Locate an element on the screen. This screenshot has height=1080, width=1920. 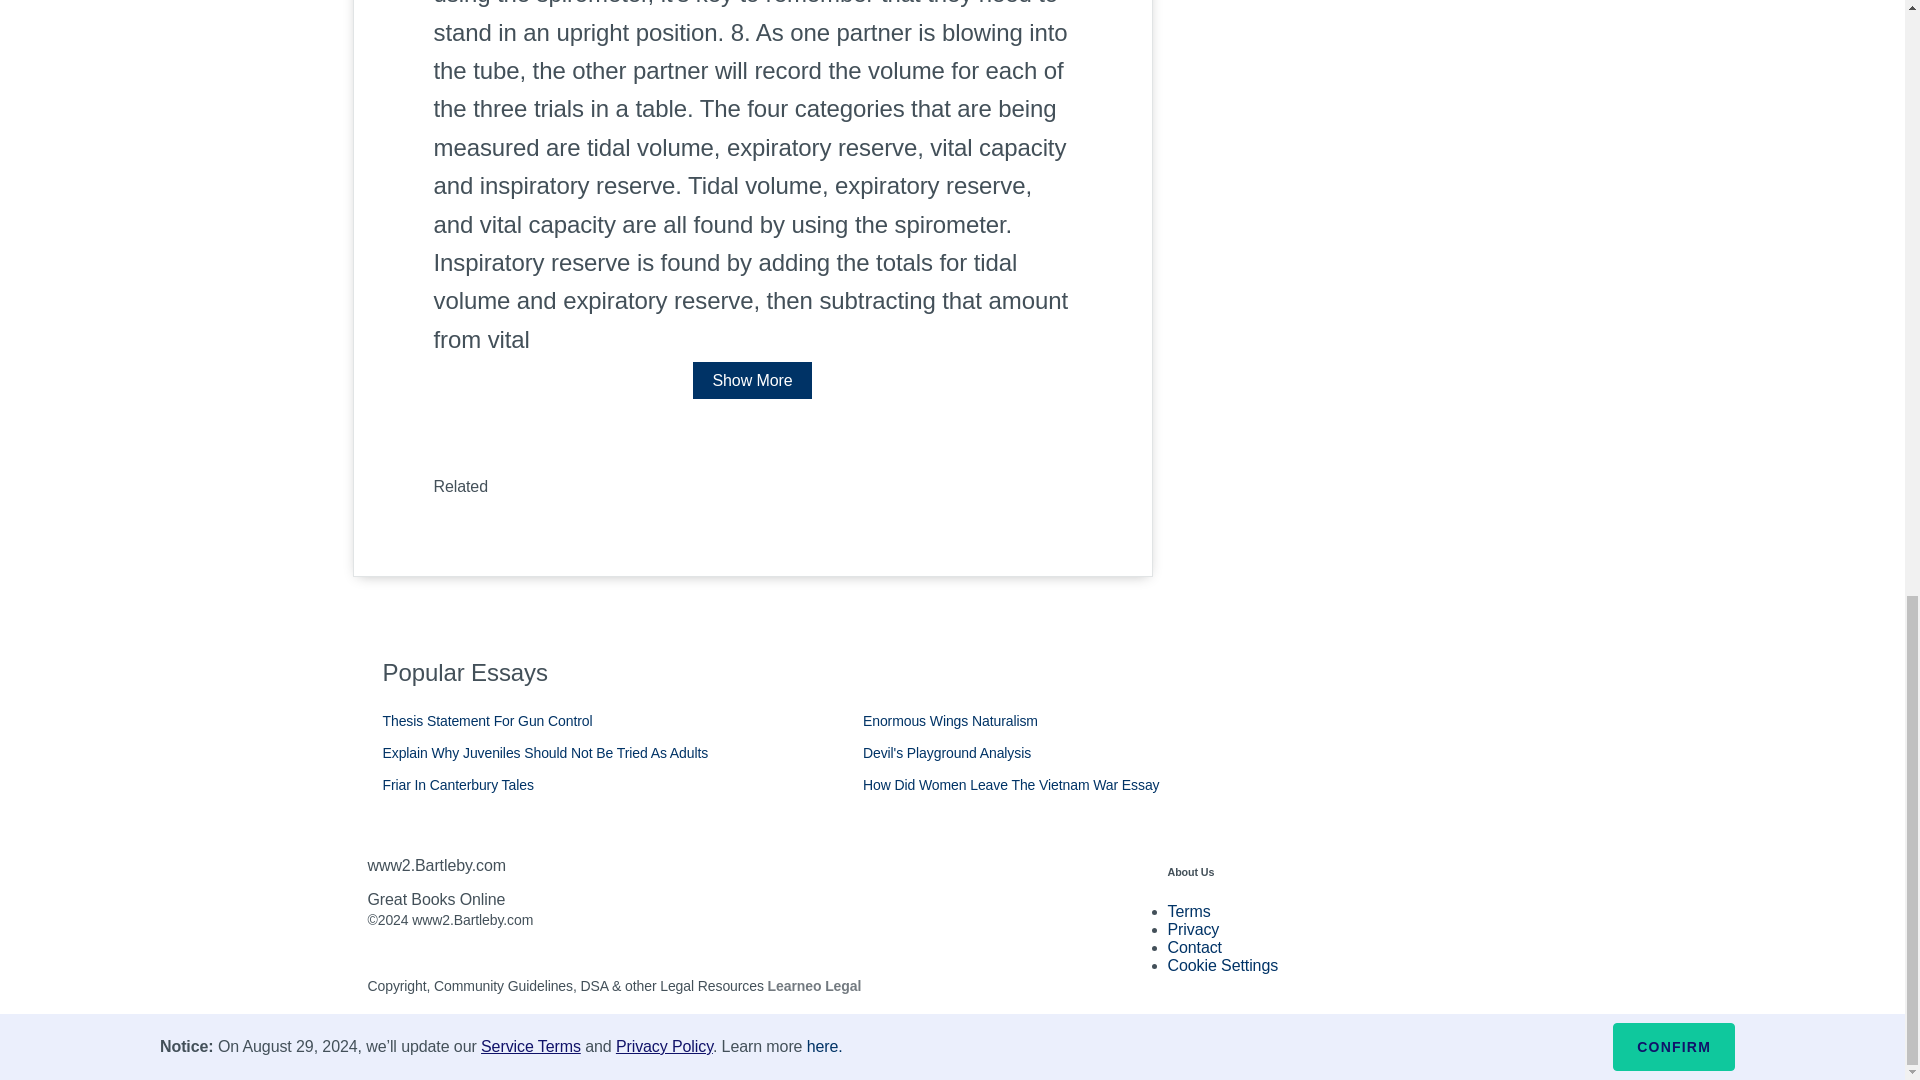
Devil's Playground Analysis is located at coordinates (946, 753).